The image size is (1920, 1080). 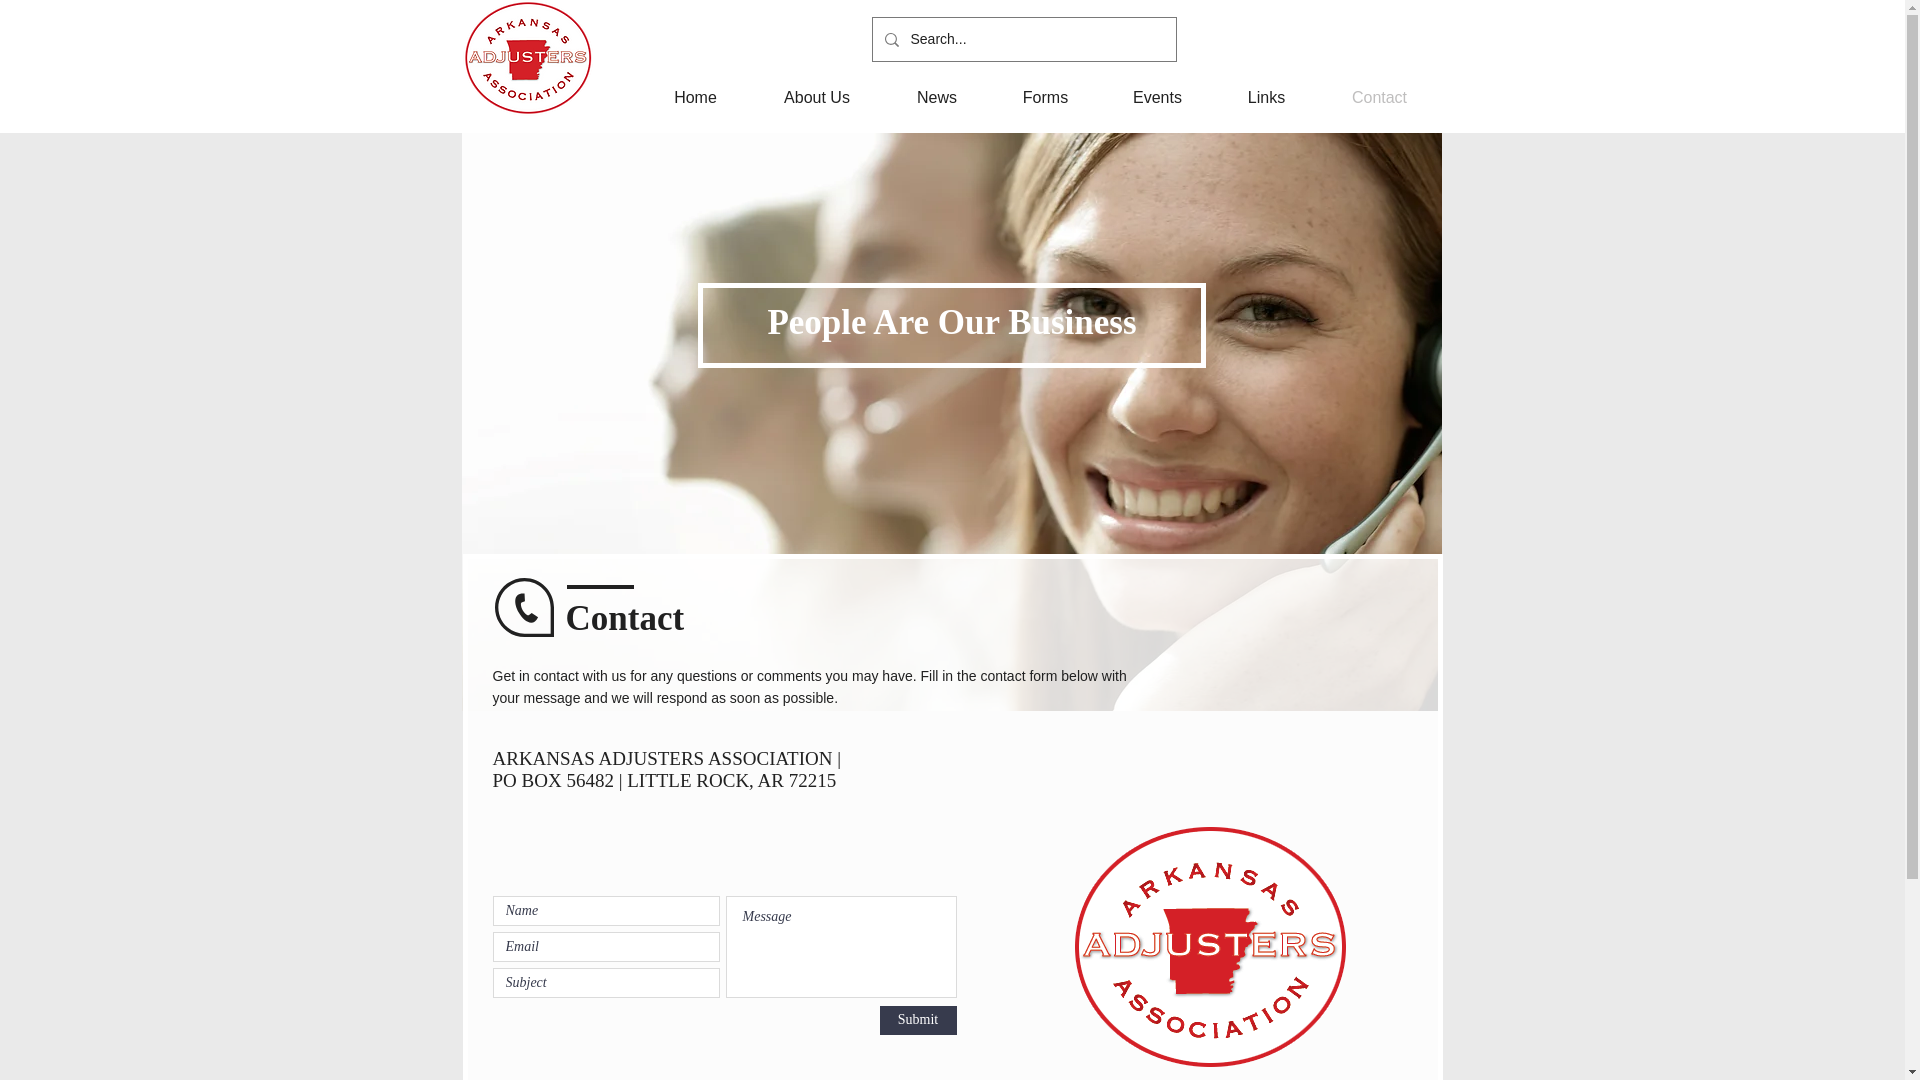 What do you see at coordinates (918, 1020) in the screenshot?
I see `Submit` at bounding box center [918, 1020].